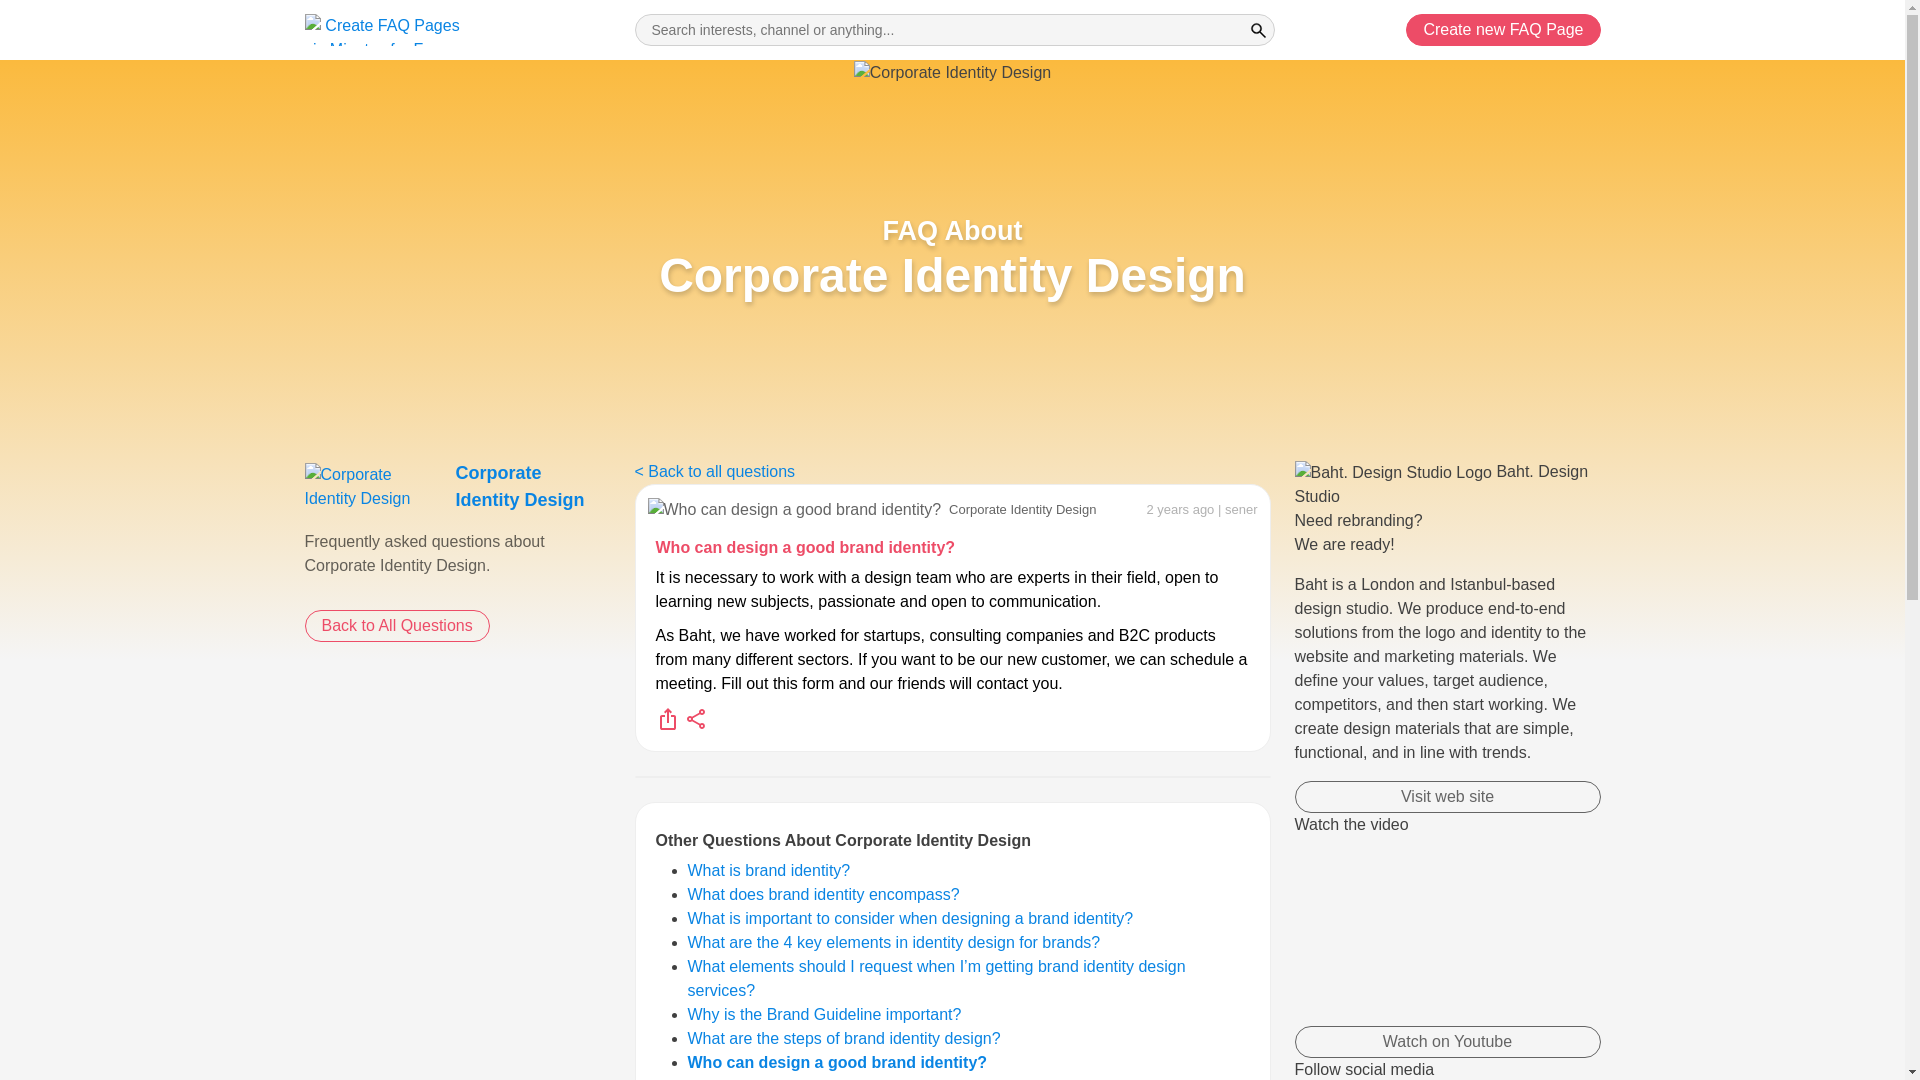  Describe the element at coordinates (824, 894) in the screenshot. I see `What are the steps of brand identity design?` at that location.